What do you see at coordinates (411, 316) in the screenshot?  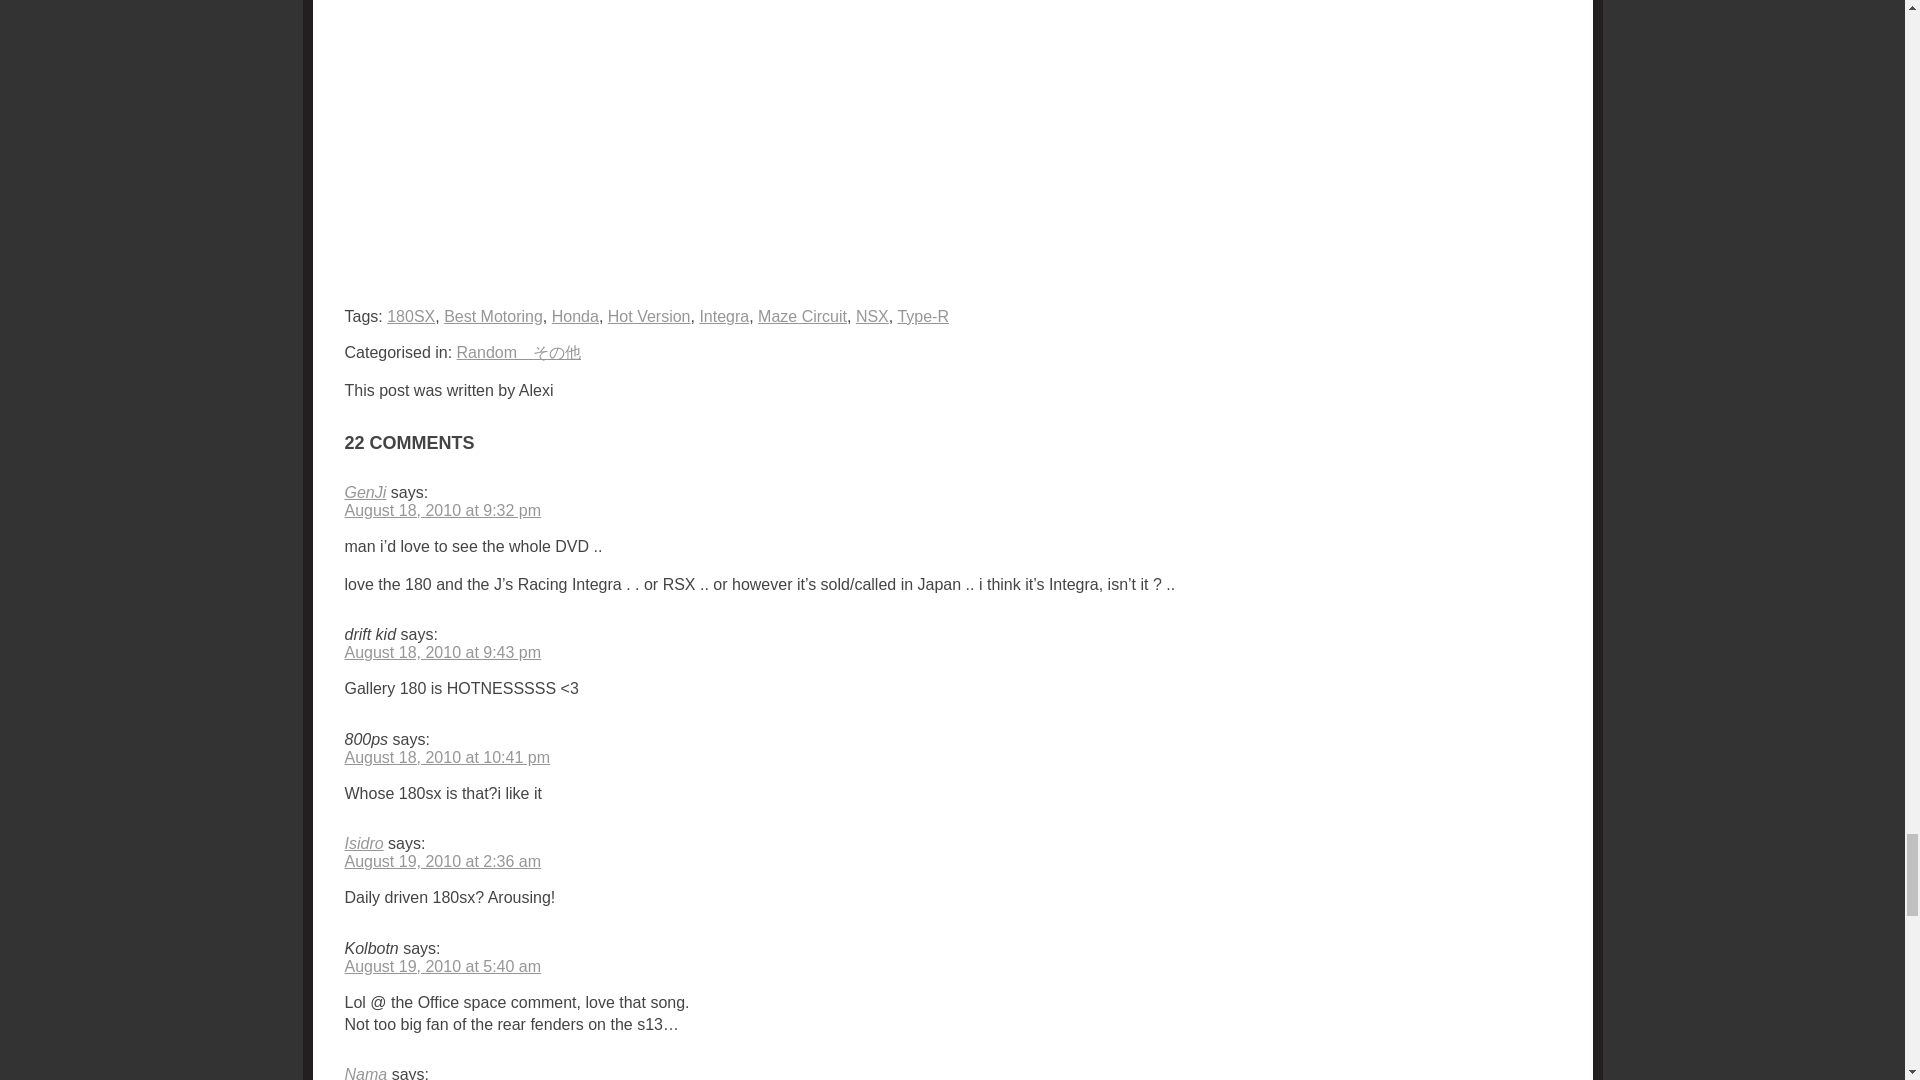 I see `180SX` at bounding box center [411, 316].